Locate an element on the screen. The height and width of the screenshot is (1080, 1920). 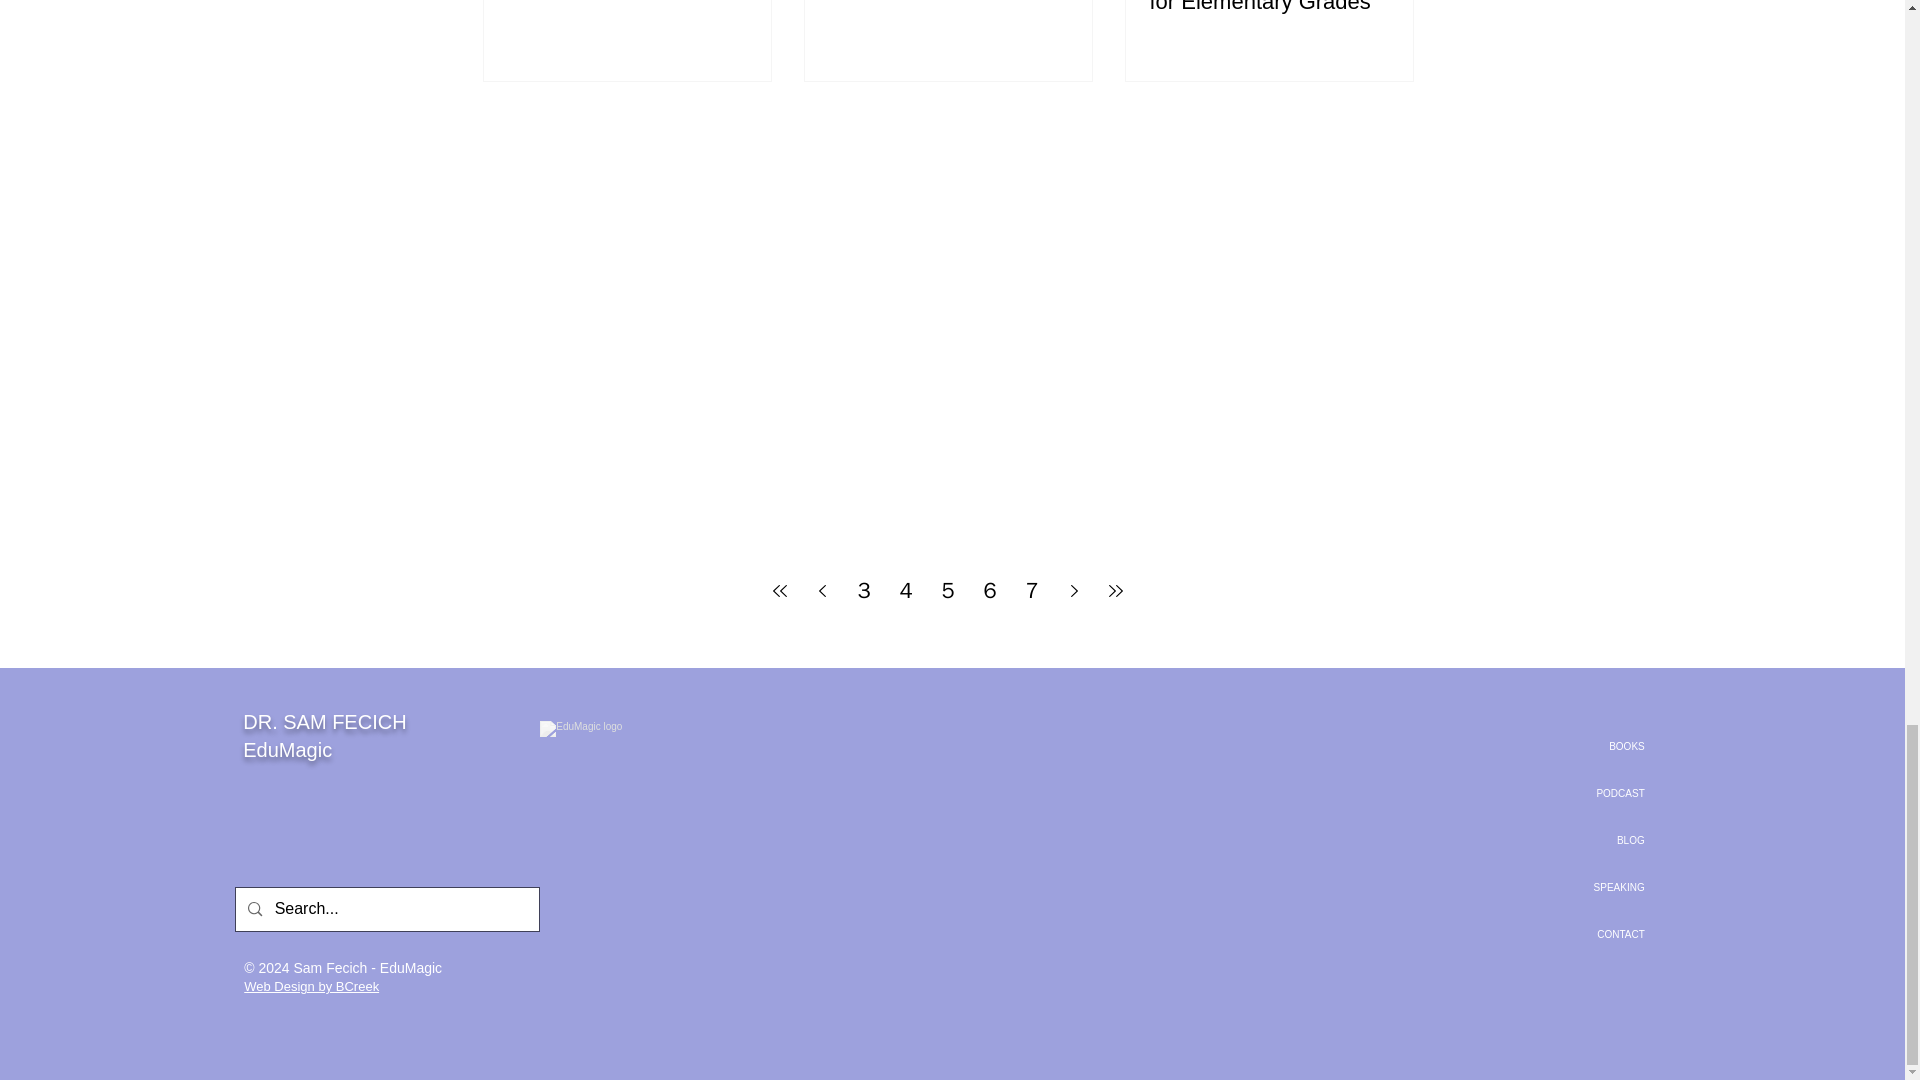
6 is located at coordinates (990, 591).